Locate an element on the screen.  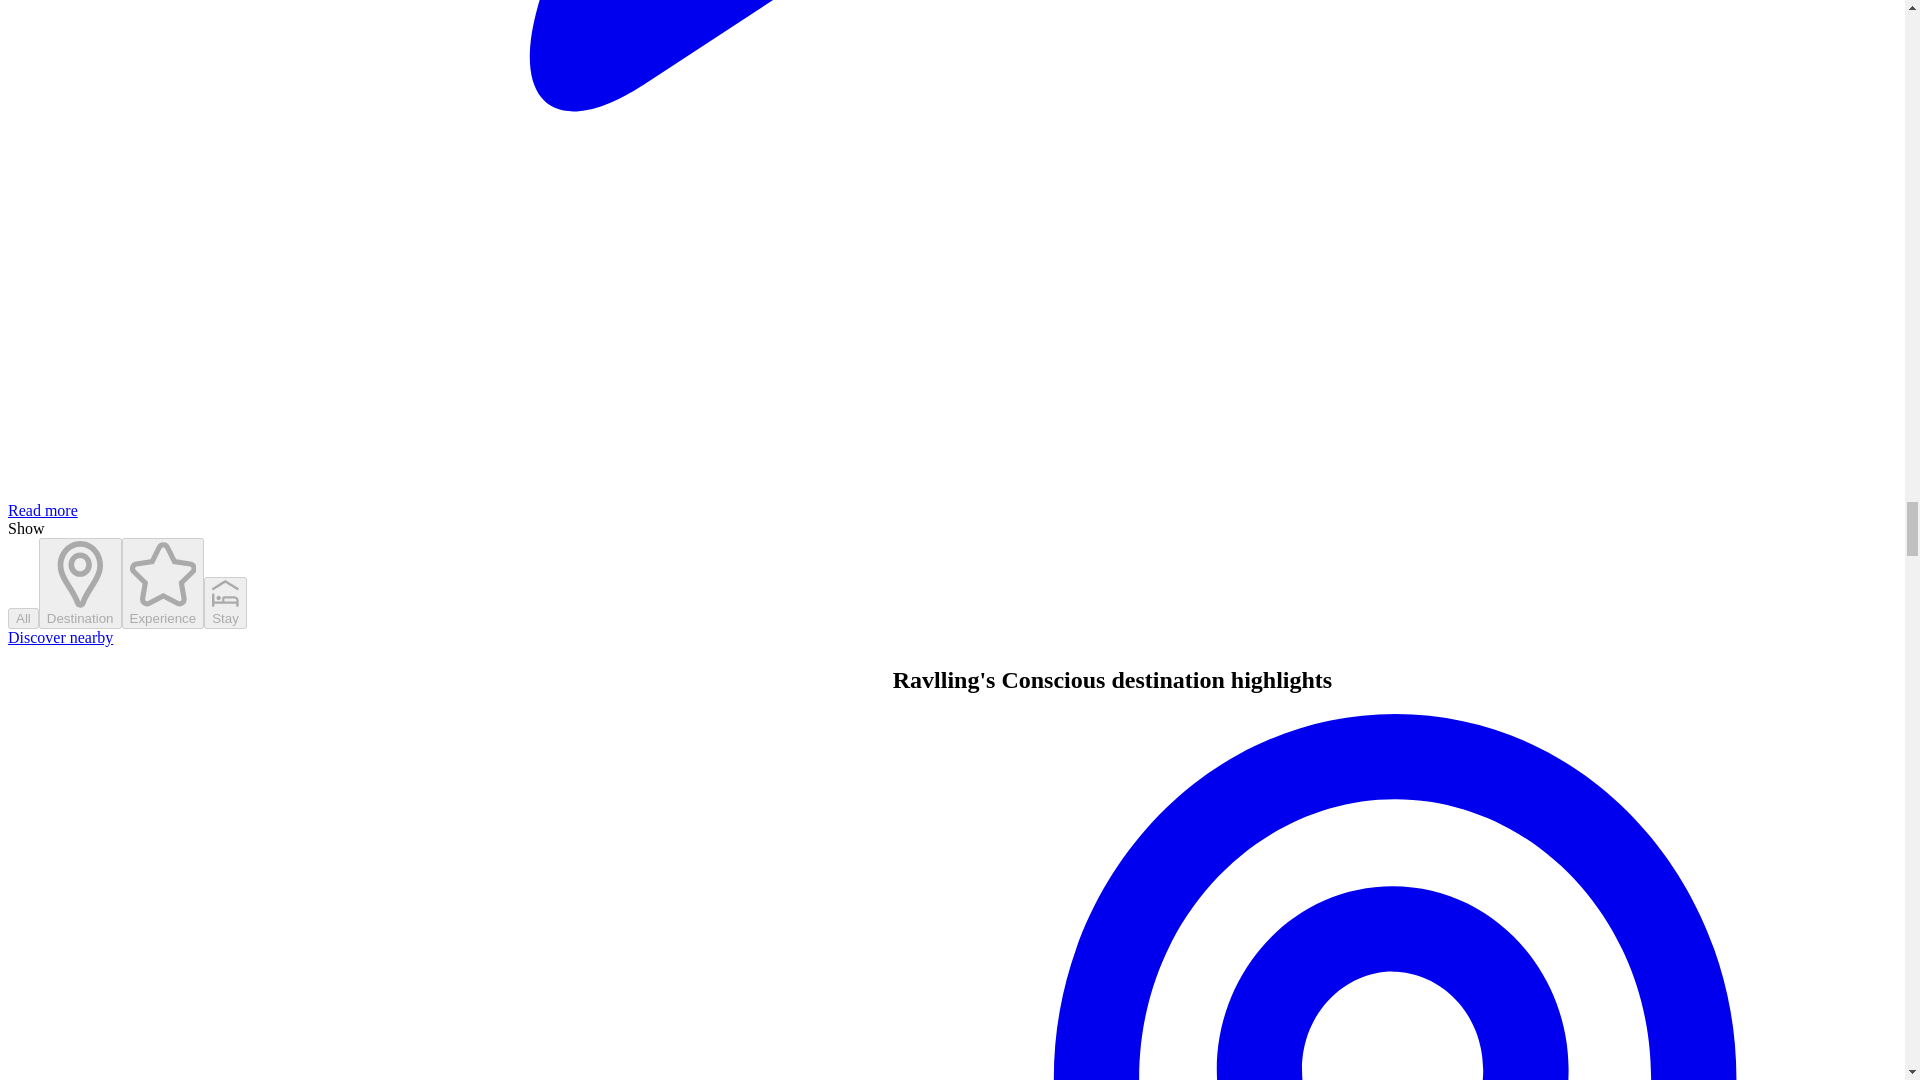
Destination is located at coordinates (80, 582).